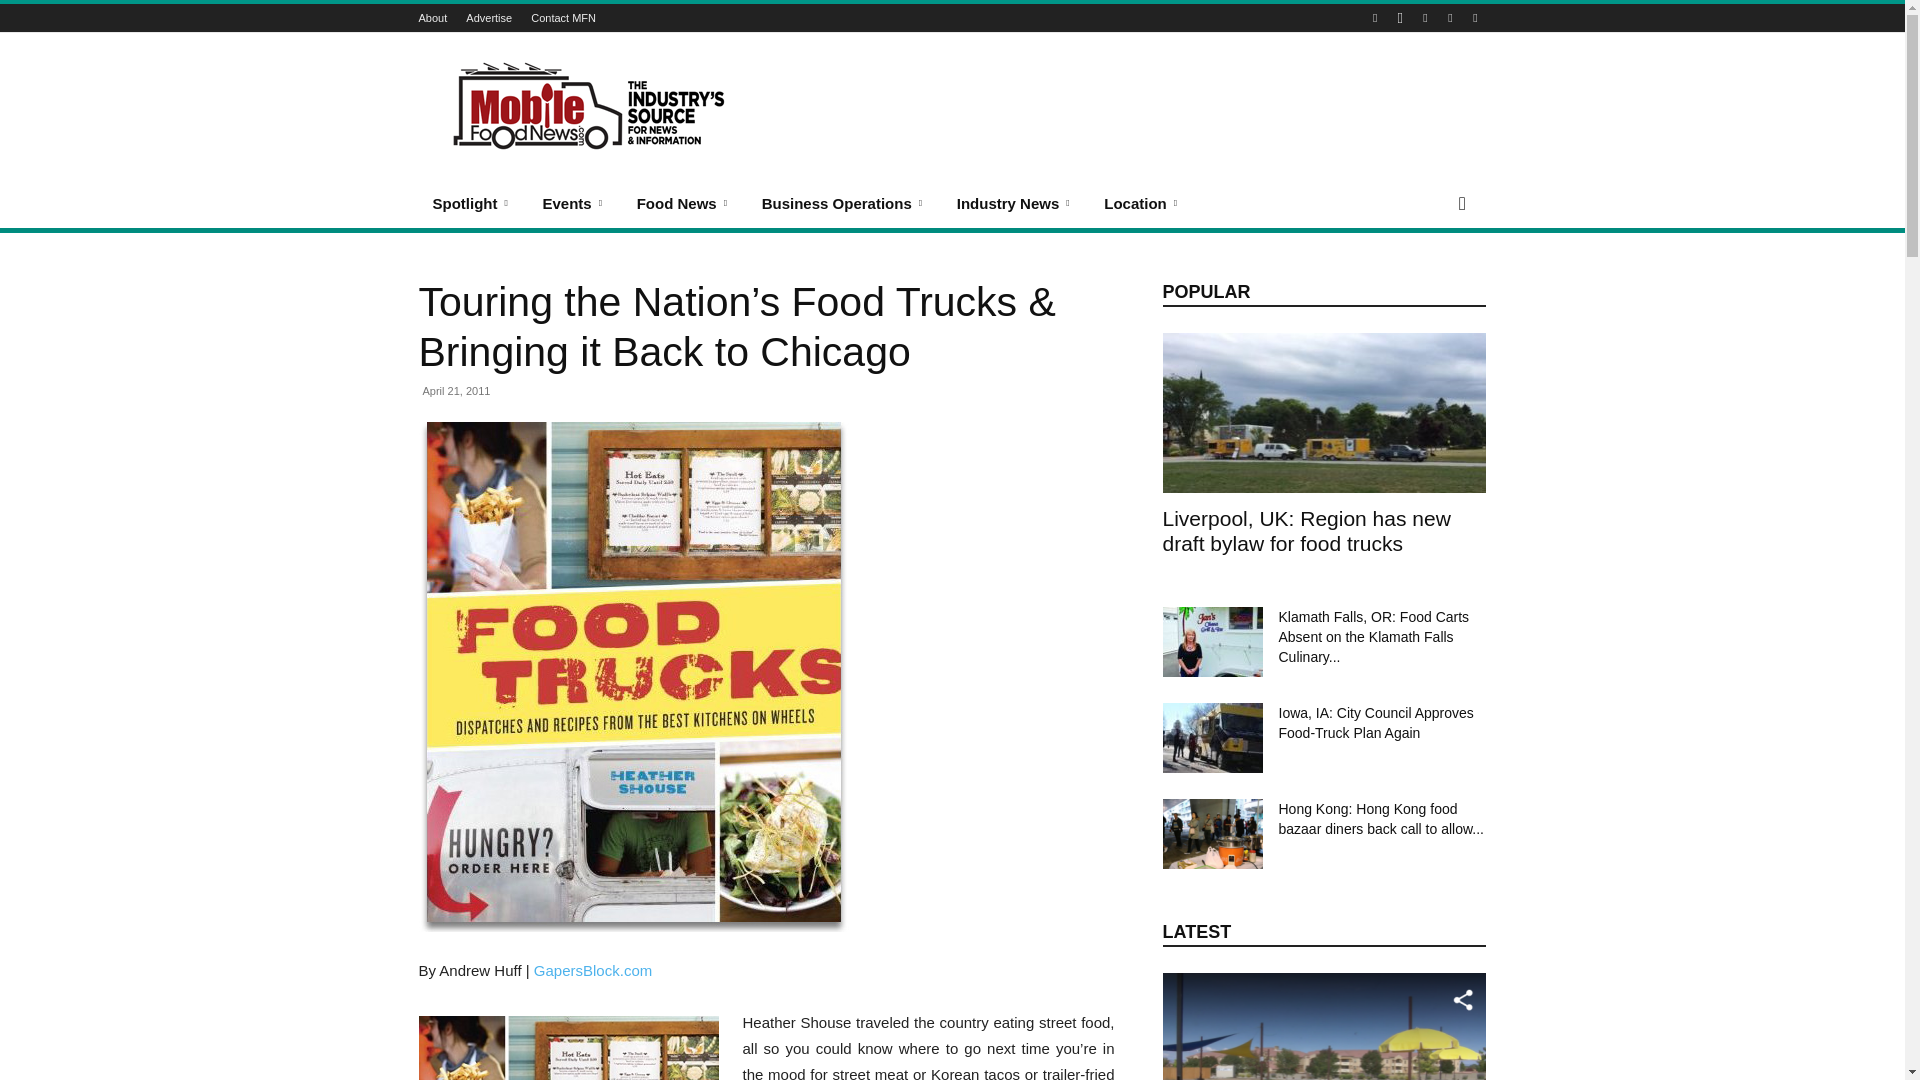  What do you see at coordinates (432, 17) in the screenshot?
I see `About` at bounding box center [432, 17].